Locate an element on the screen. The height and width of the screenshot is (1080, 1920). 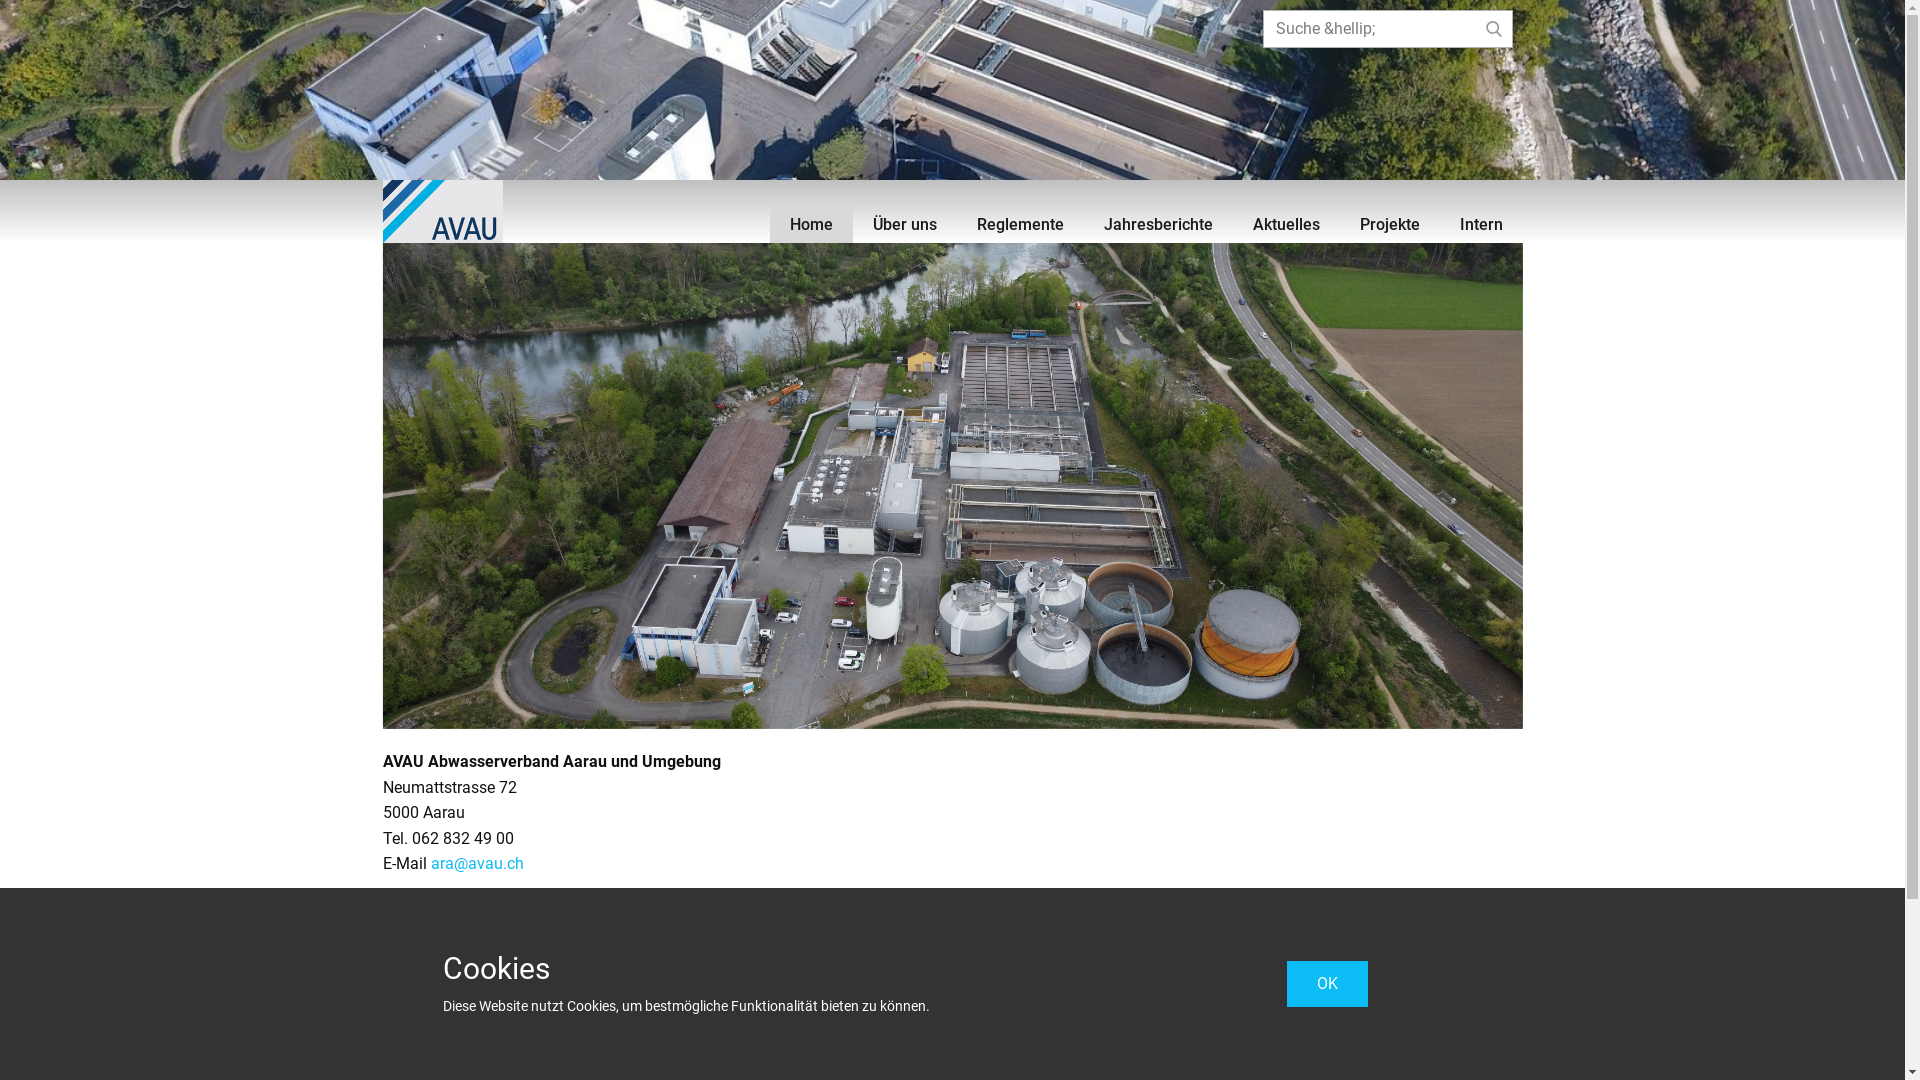
OK is located at coordinates (1326, 984).